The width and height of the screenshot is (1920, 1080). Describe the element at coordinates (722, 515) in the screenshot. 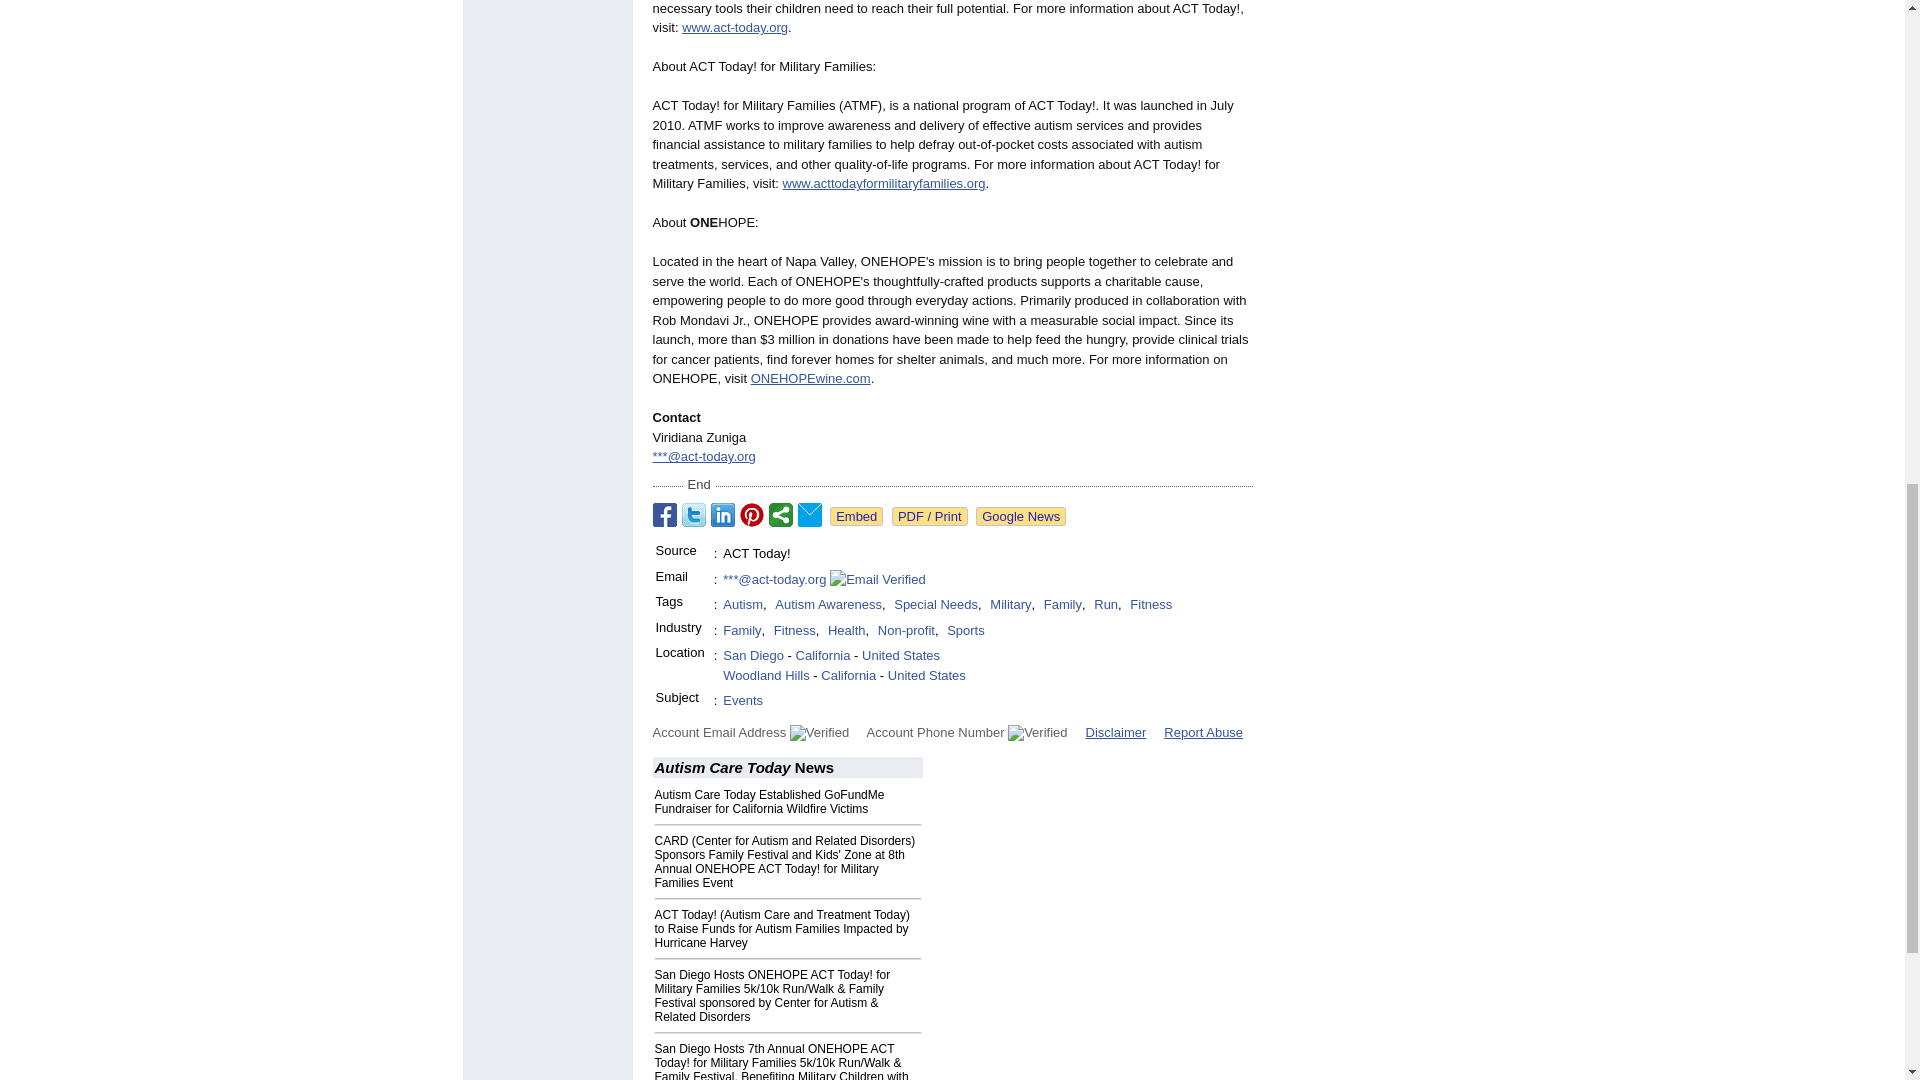

I see `Share on LinkedIn` at that location.